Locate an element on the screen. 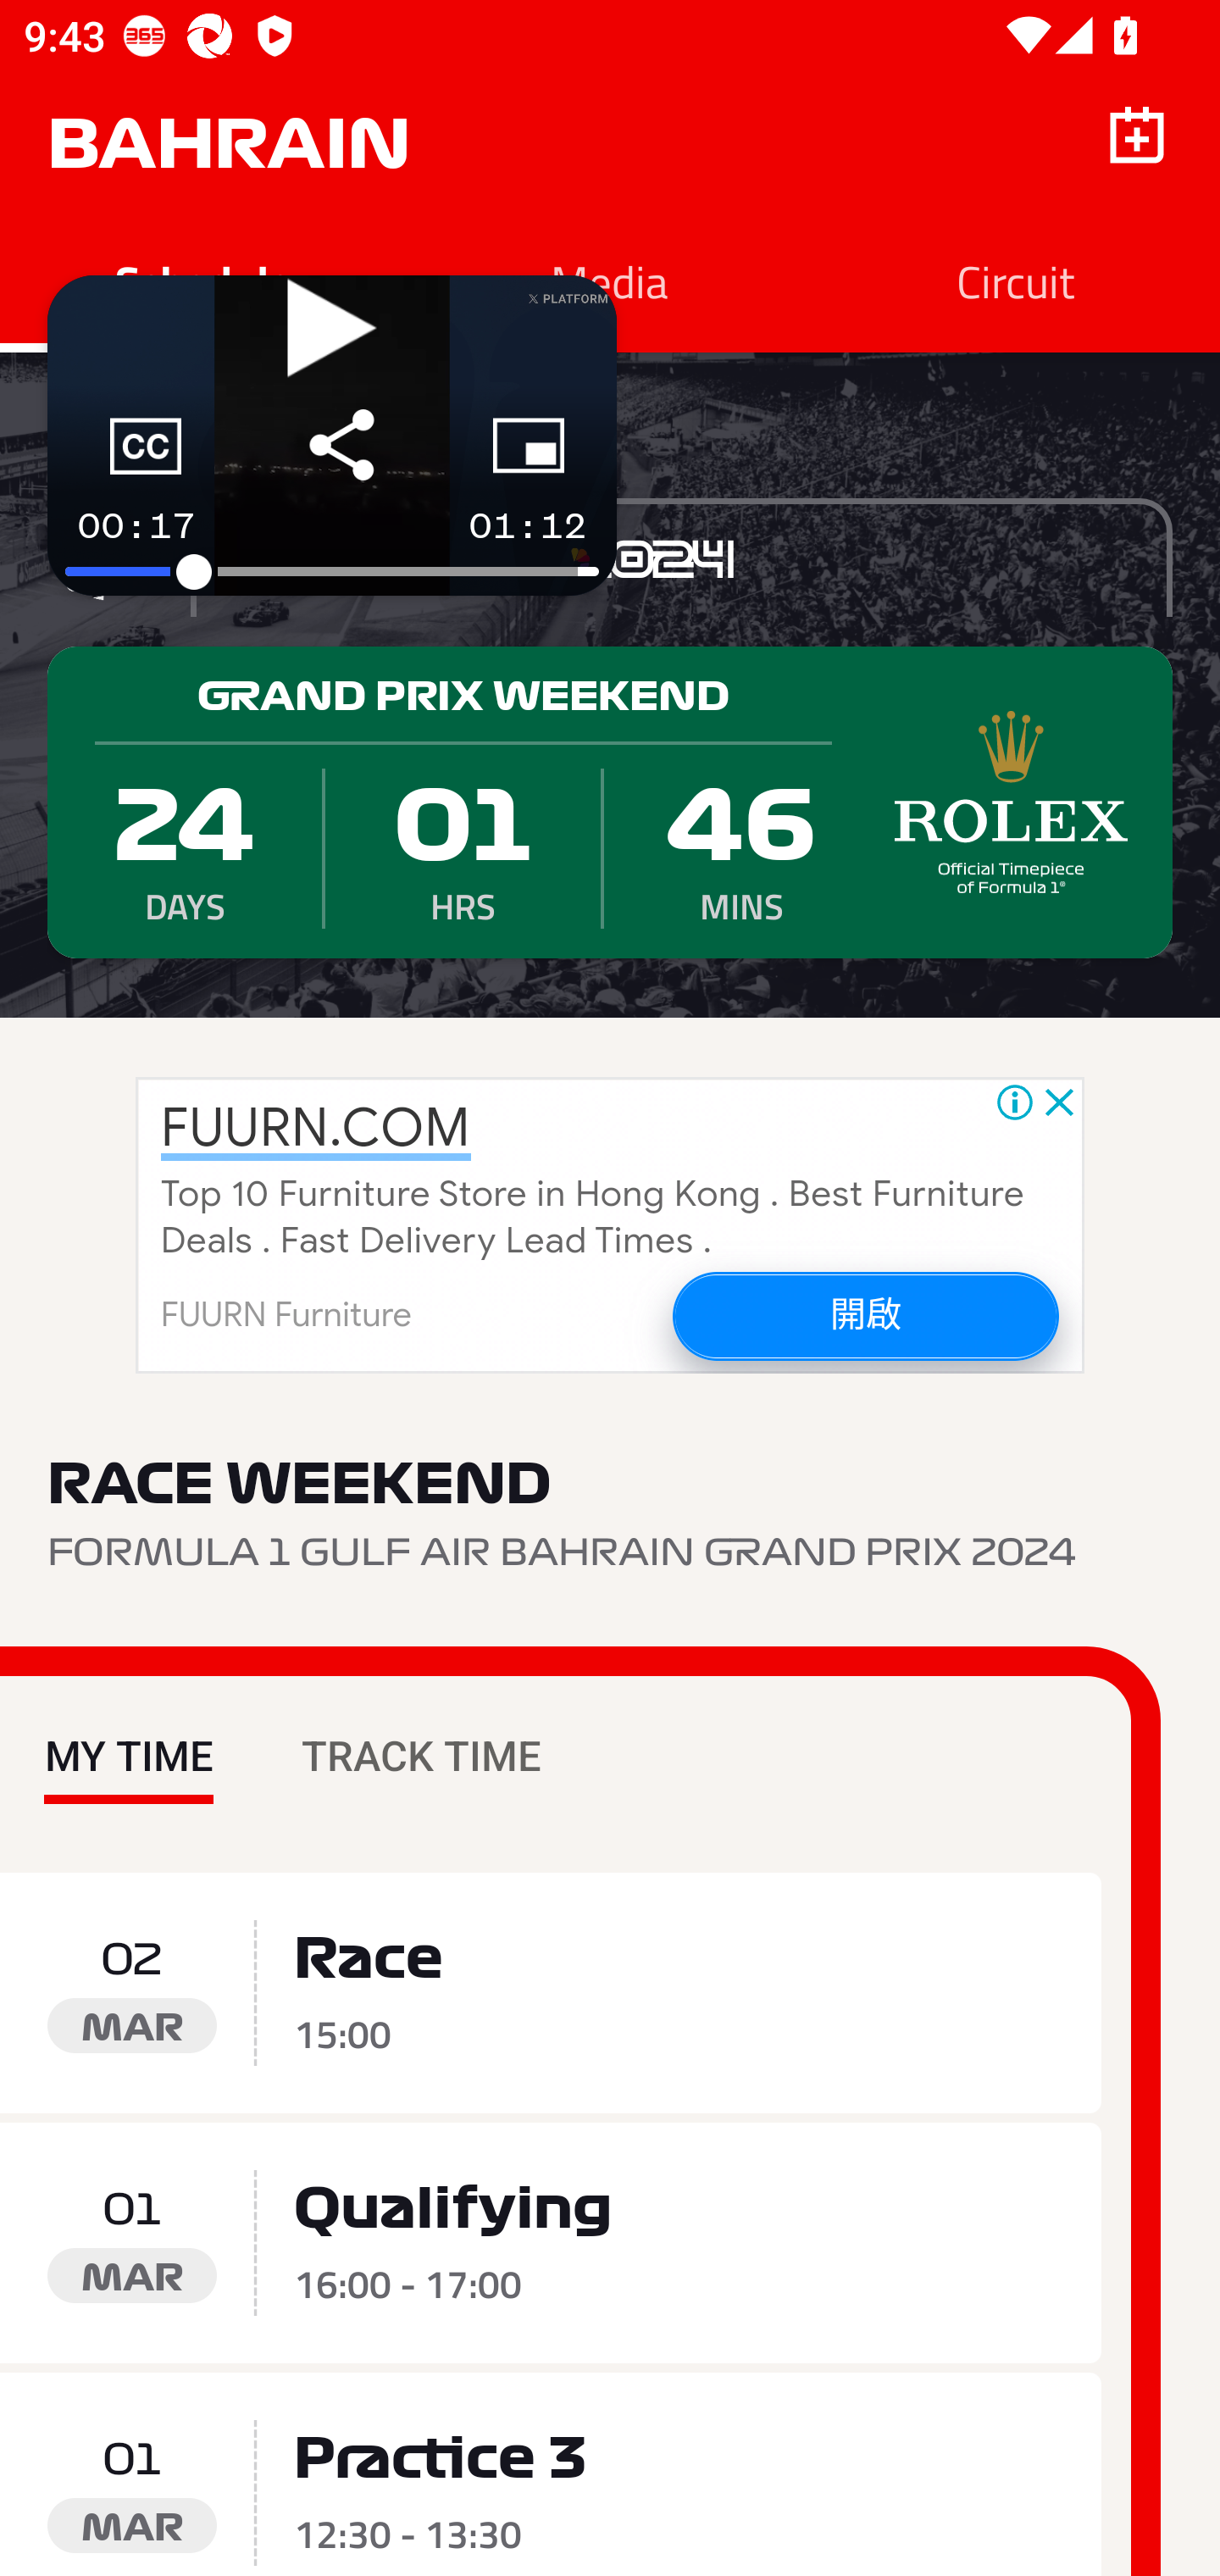 This screenshot has height=2576, width=1220. TRACK TIME is located at coordinates (421, 1732).